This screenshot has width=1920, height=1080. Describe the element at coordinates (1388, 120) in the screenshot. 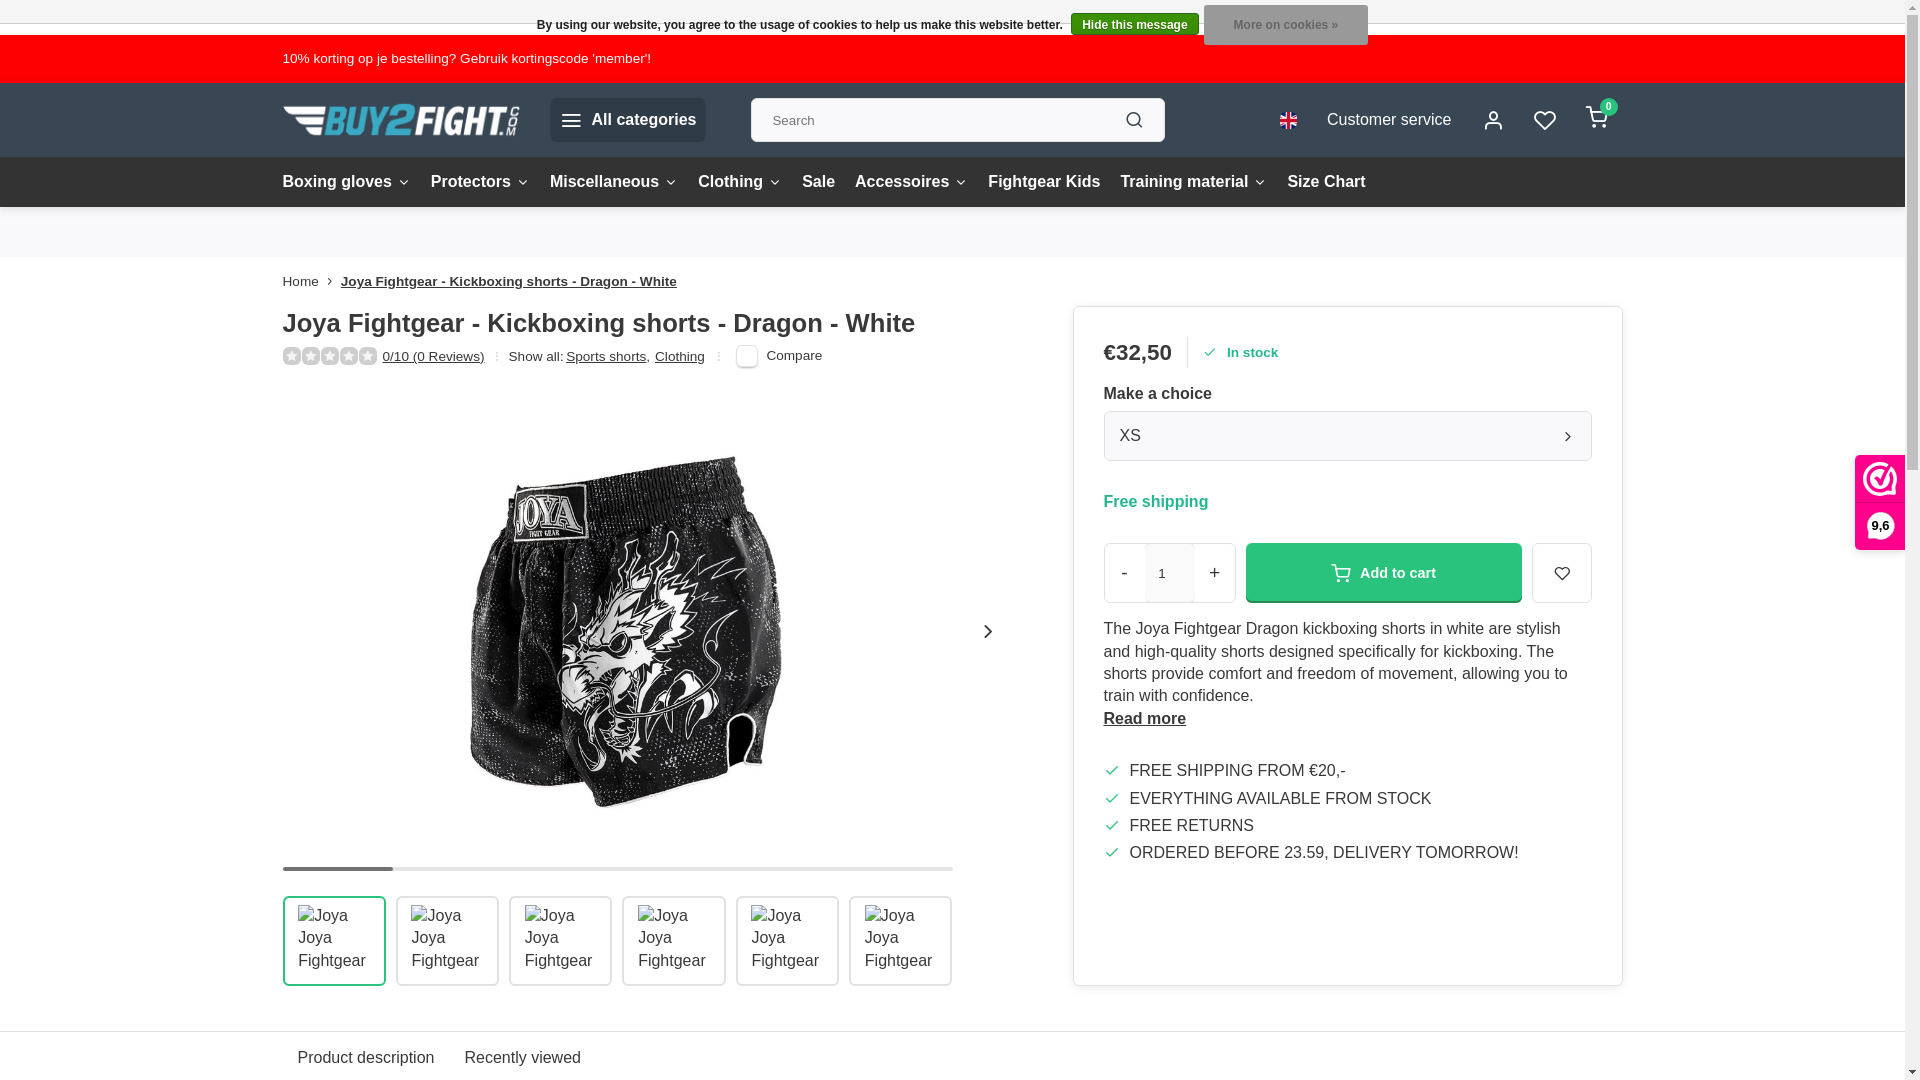

I see `Customer service` at that location.